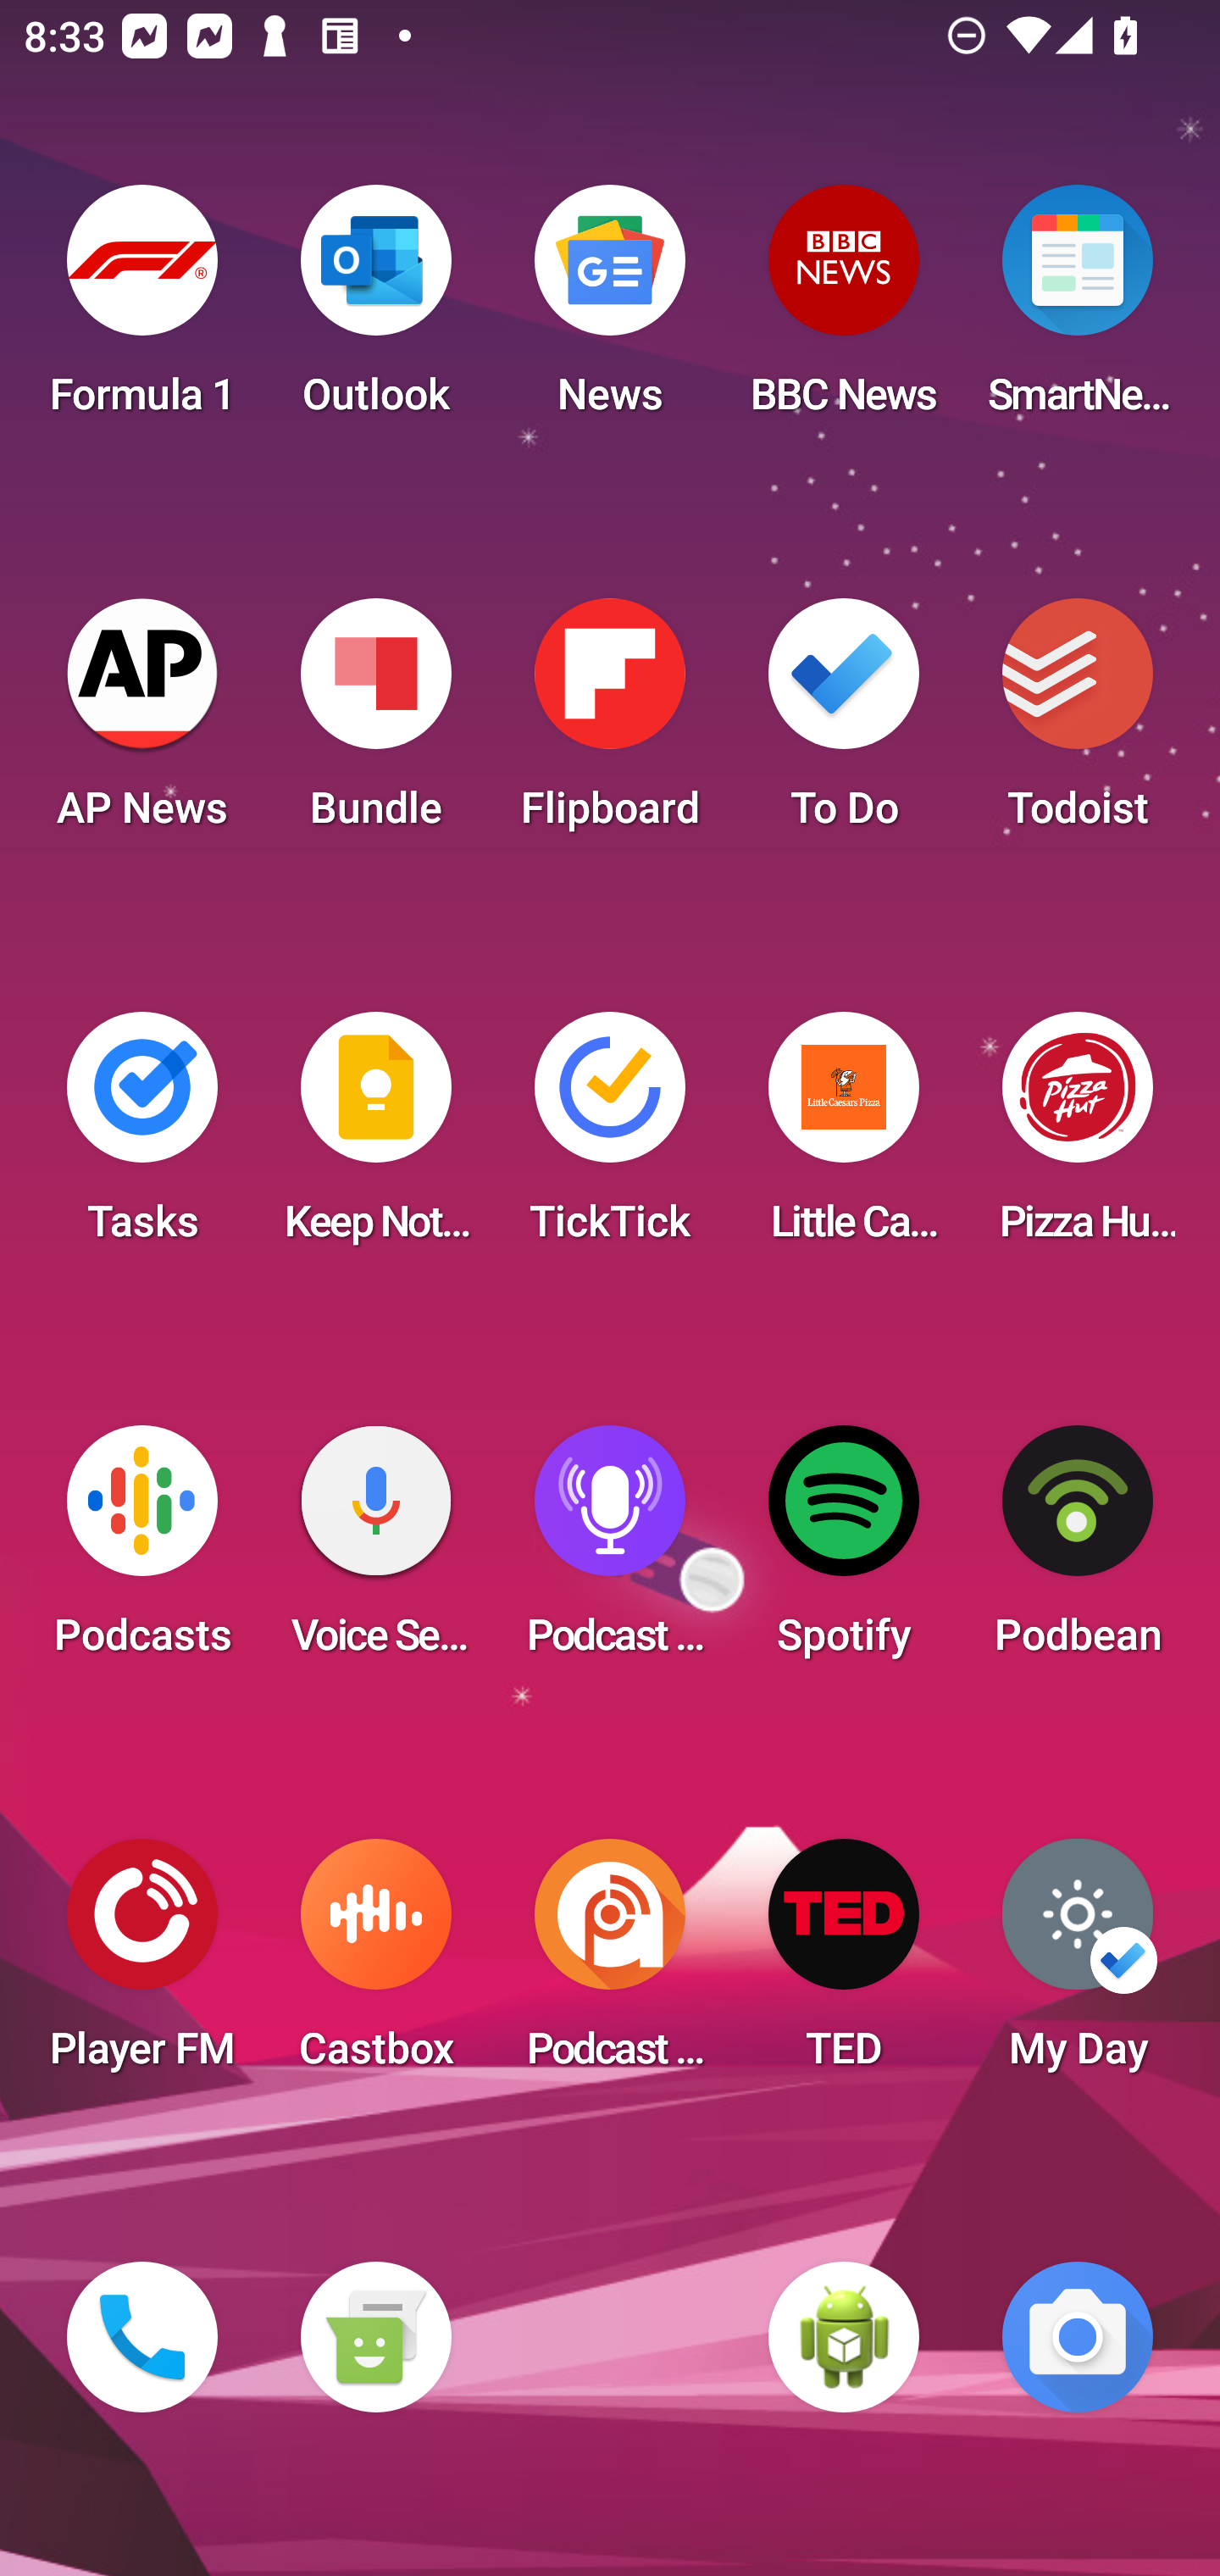  I want to click on Podcast Player, so click(610, 1551).